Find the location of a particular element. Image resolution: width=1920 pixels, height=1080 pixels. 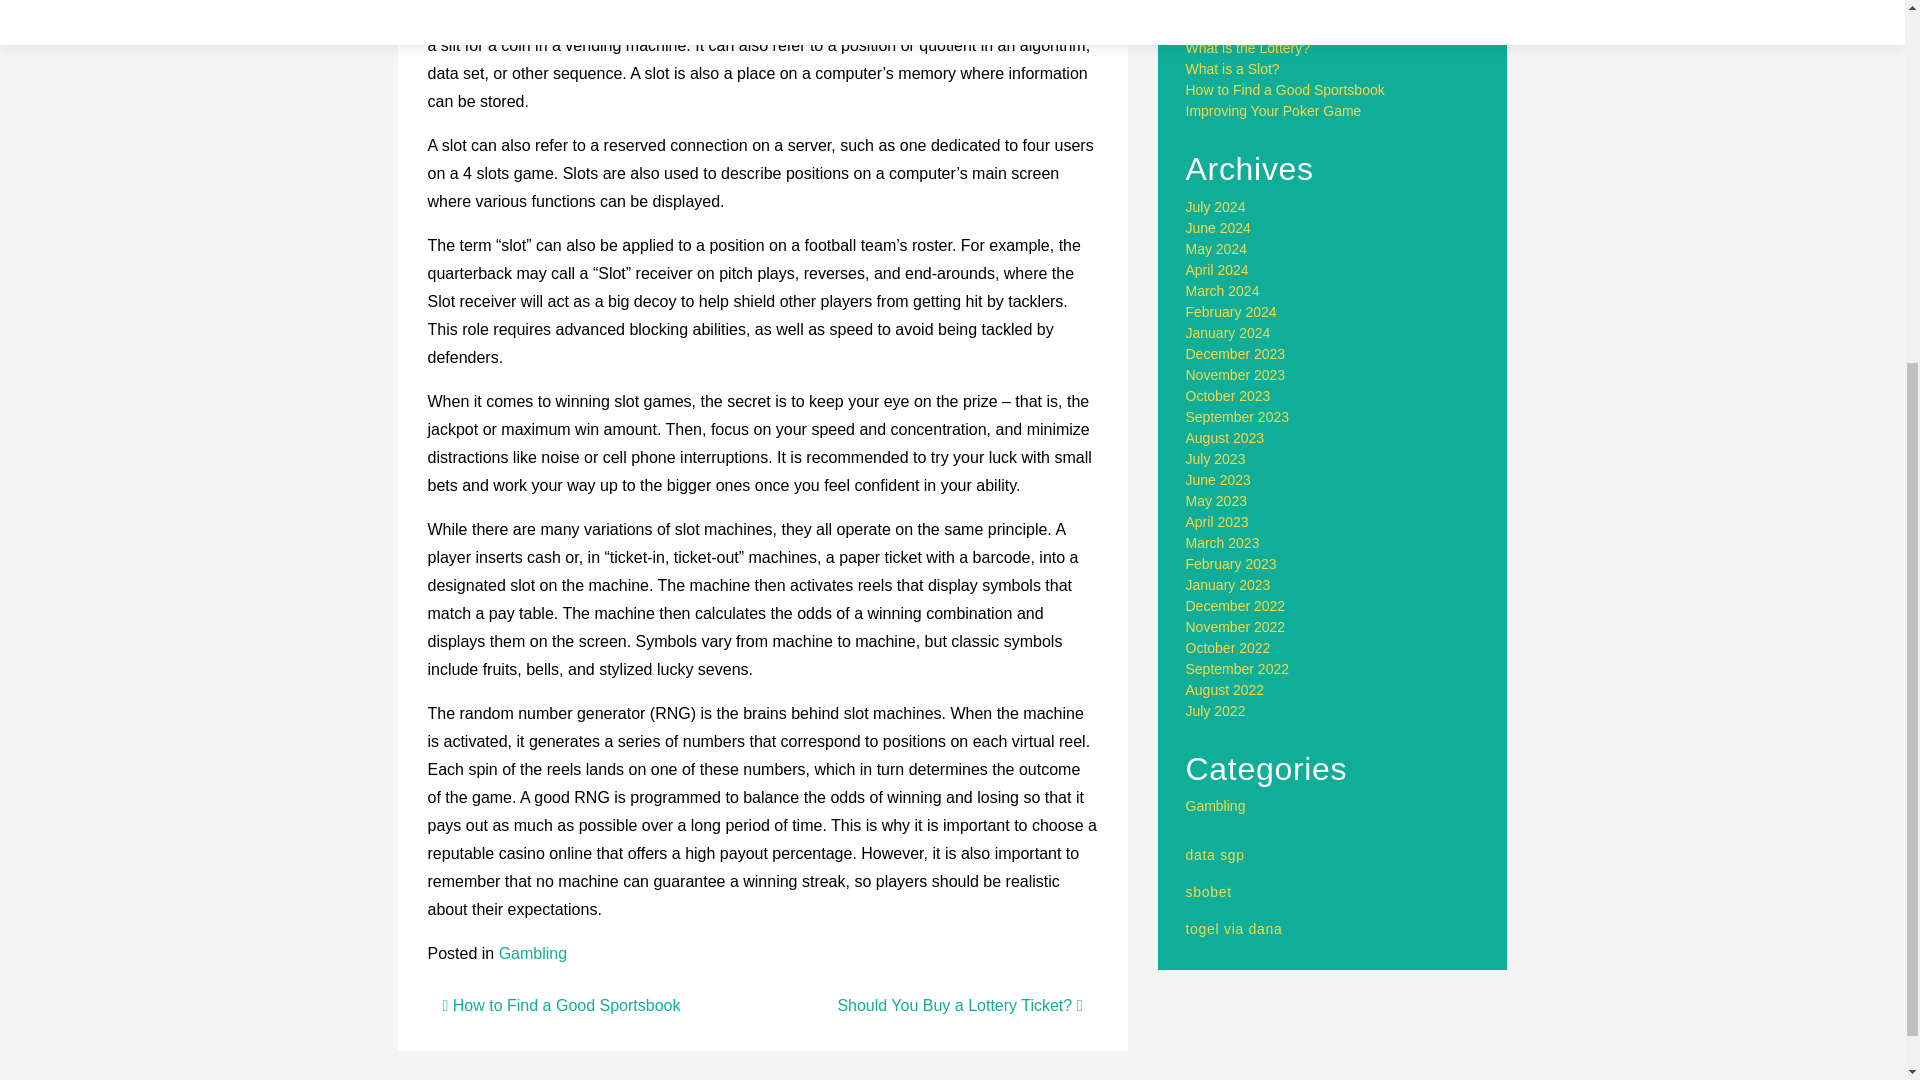

June 2023 is located at coordinates (1218, 480).